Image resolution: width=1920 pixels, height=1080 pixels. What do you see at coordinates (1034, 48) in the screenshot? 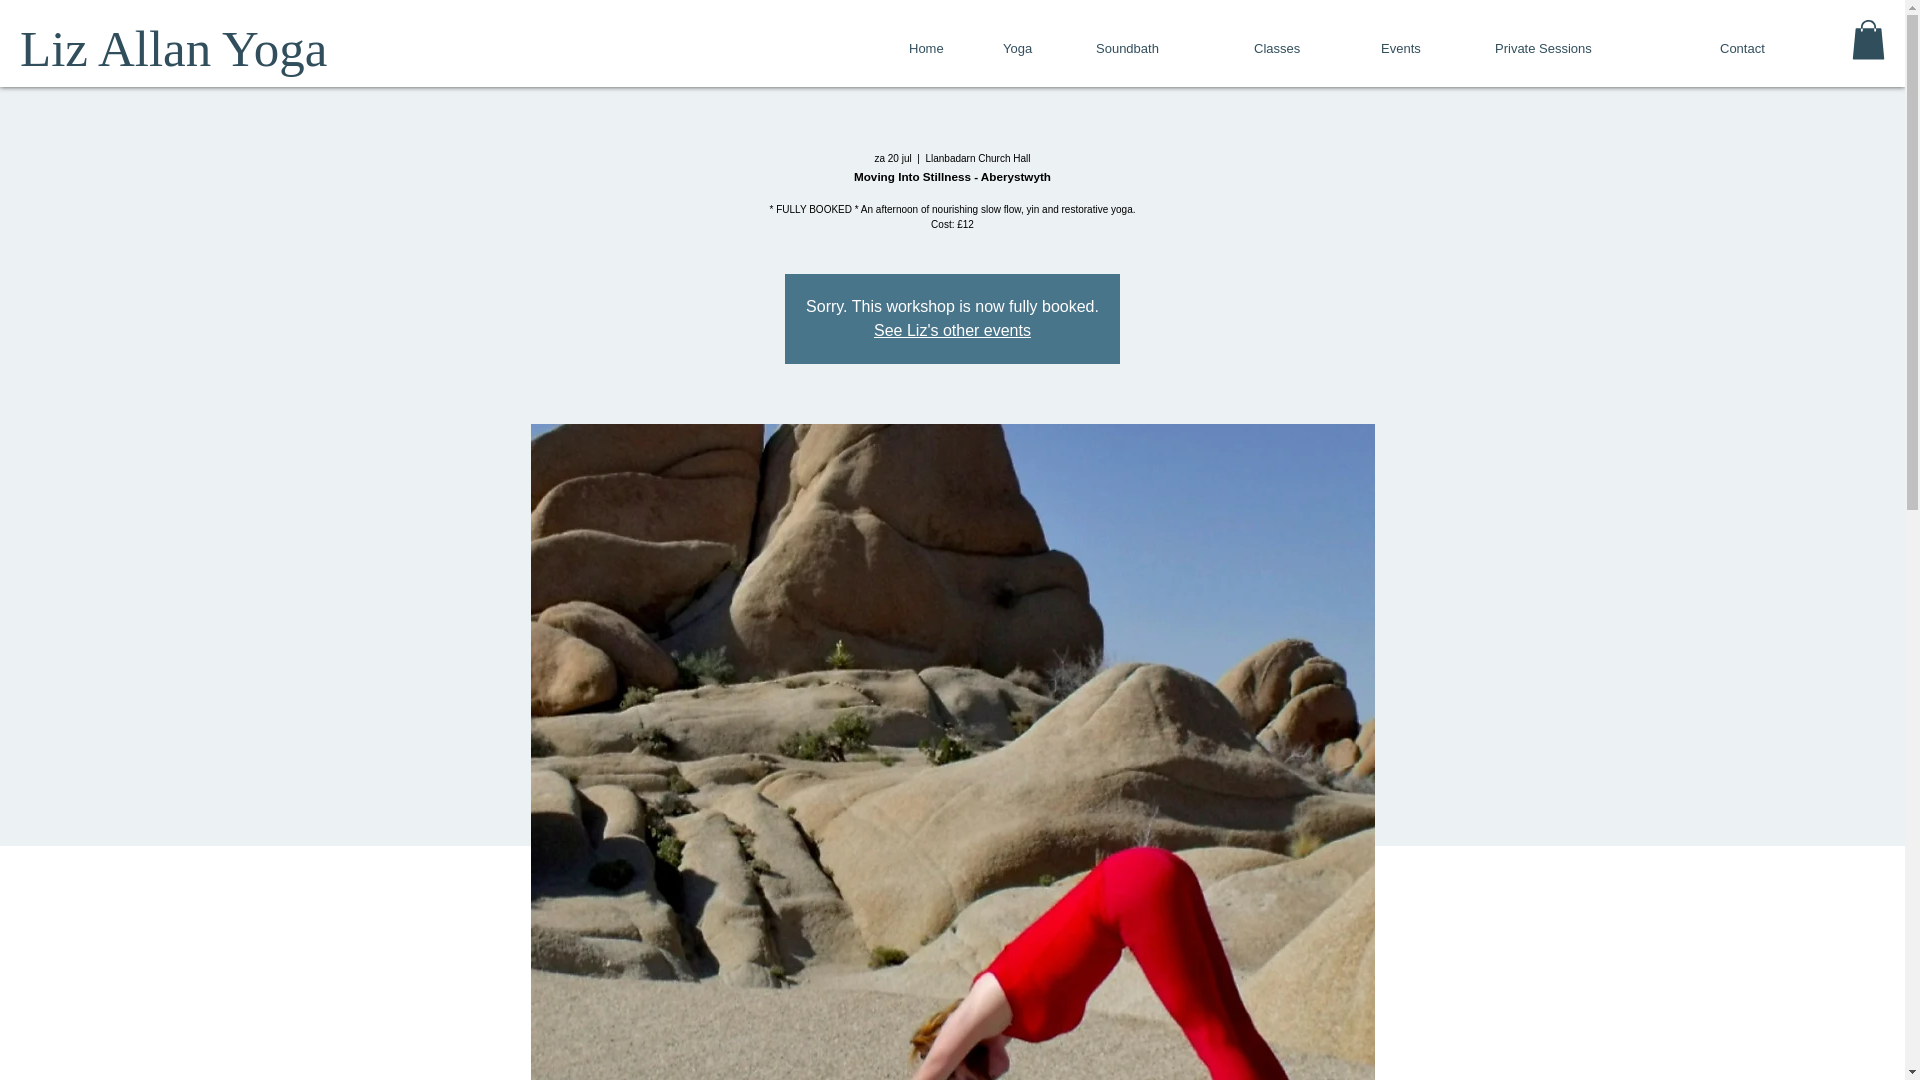
I see `Yoga` at bounding box center [1034, 48].